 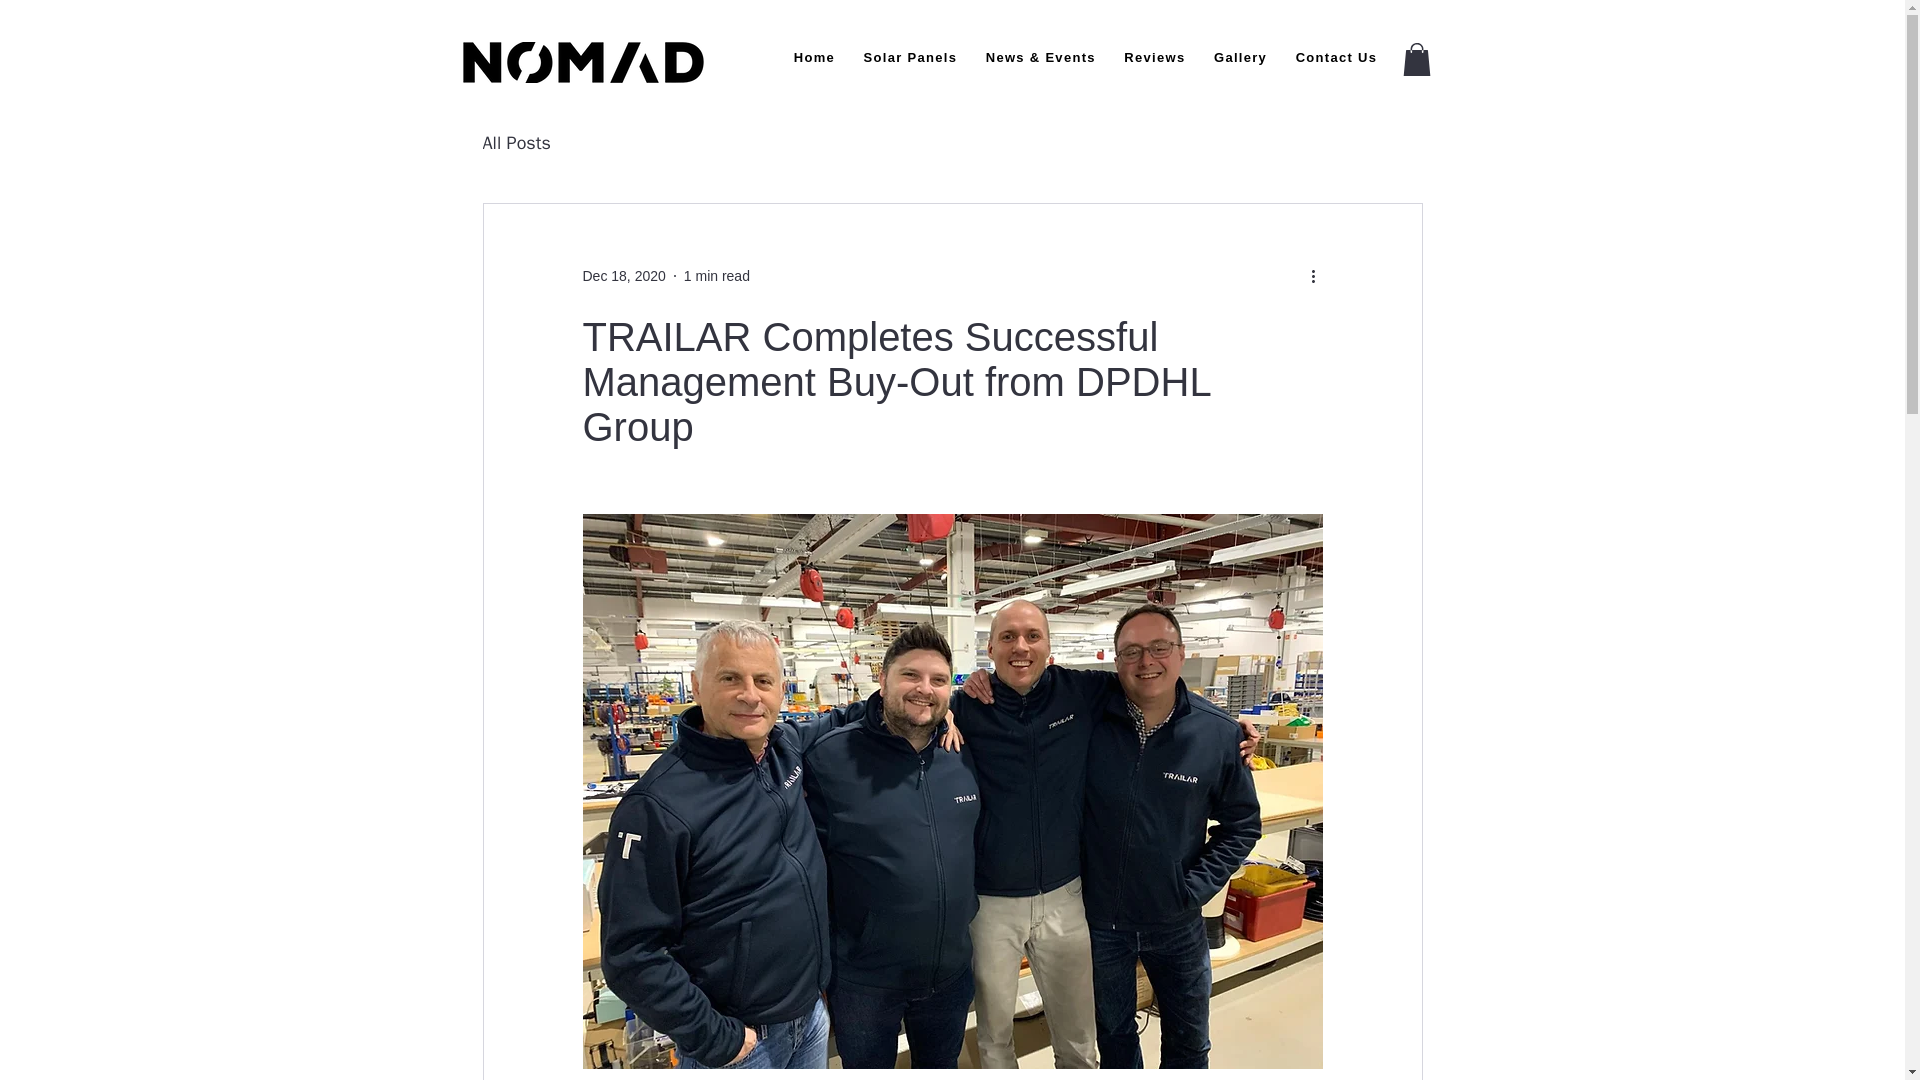 What do you see at coordinates (910, 58) in the screenshot?
I see `Solar Panels` at bounding box center [910, 58].